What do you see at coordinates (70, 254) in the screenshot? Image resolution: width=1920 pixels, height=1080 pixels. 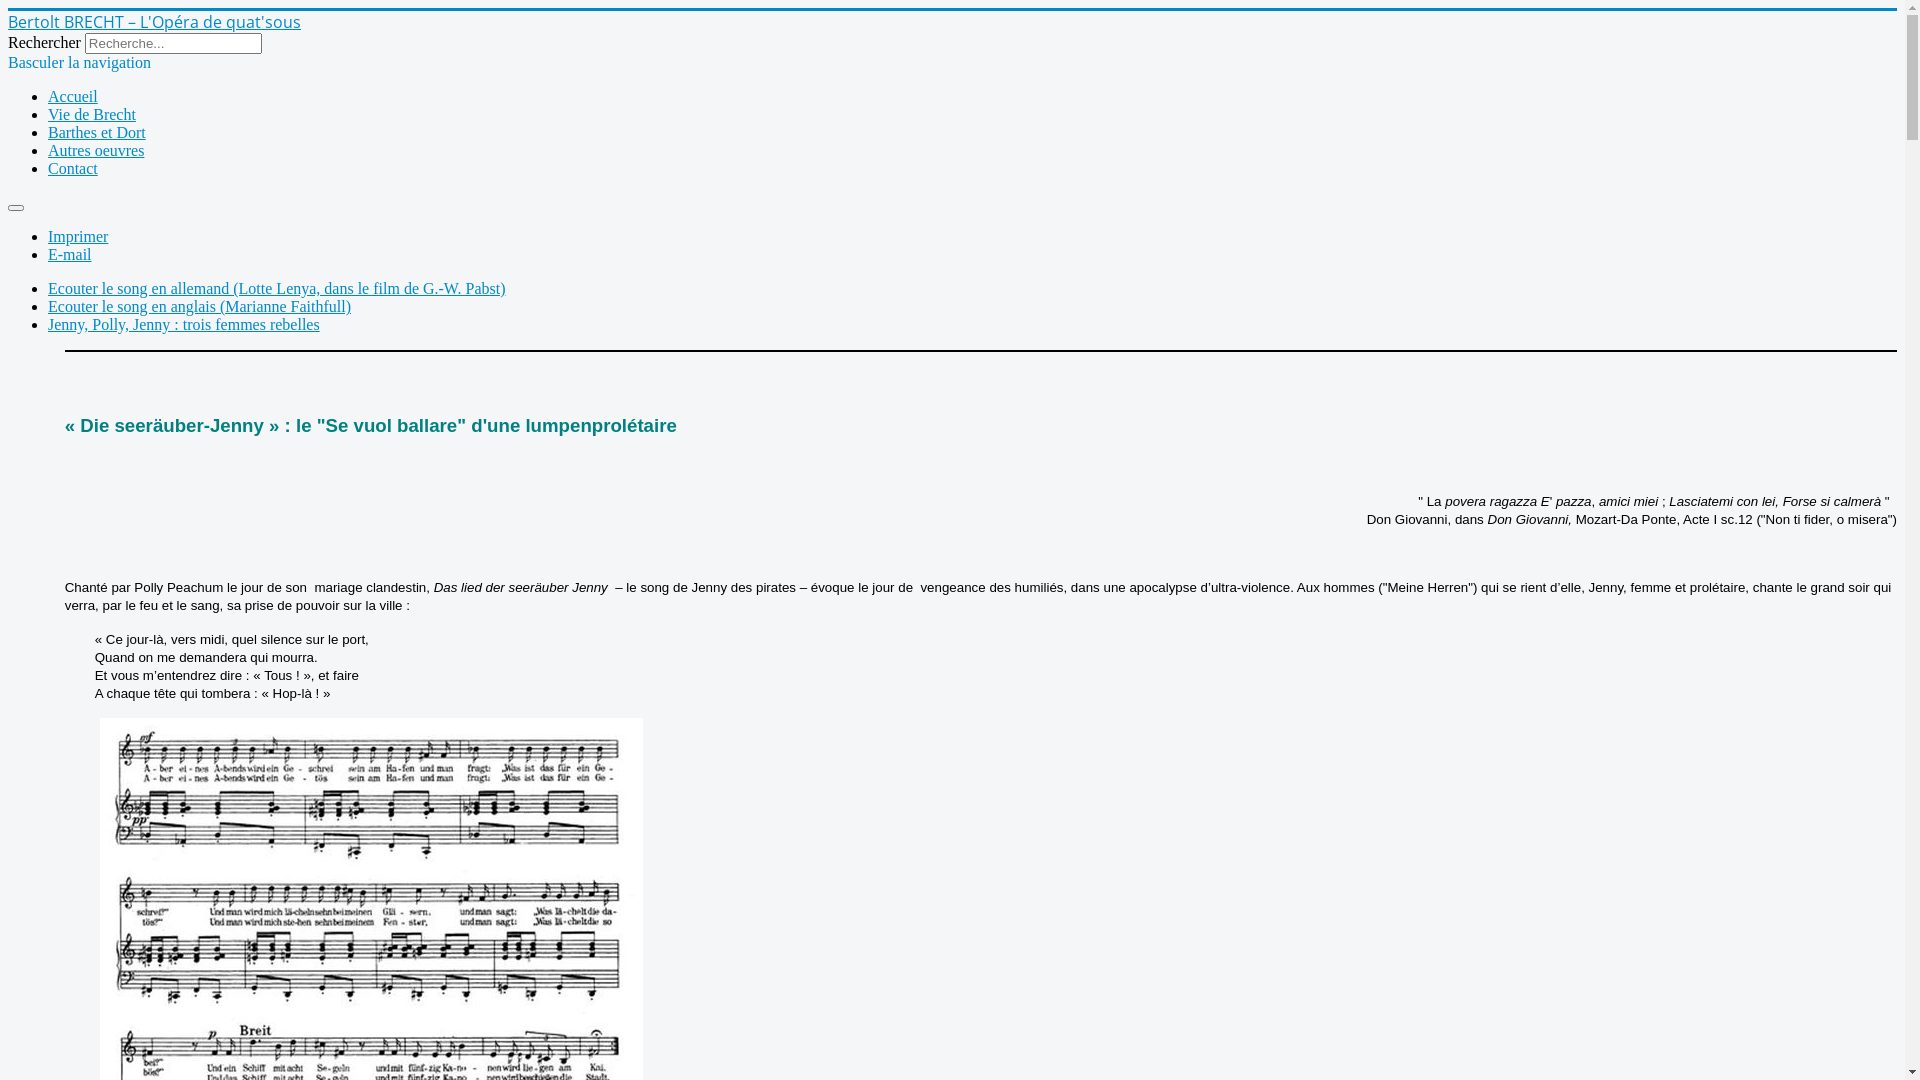 I see `E-mail` at bounding box center [70, 254].